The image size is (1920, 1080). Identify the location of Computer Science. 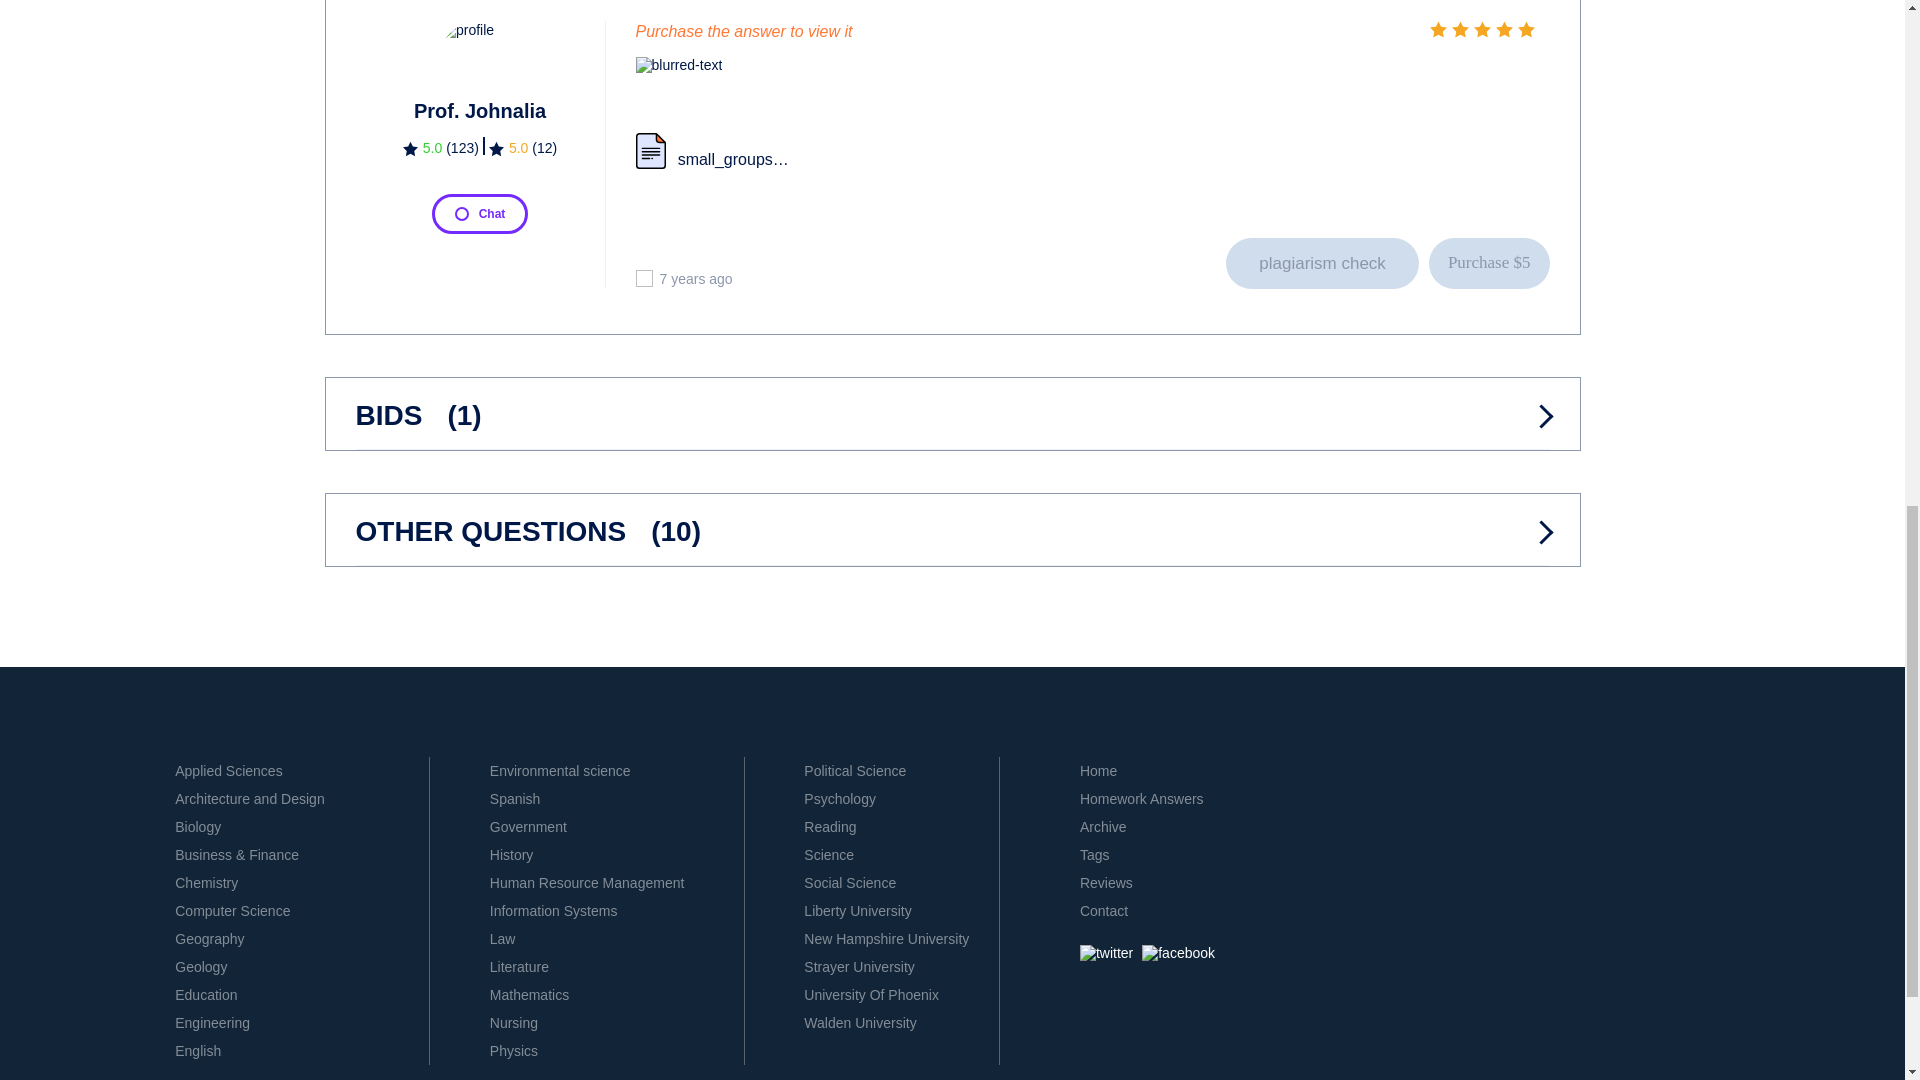
(232, 910).